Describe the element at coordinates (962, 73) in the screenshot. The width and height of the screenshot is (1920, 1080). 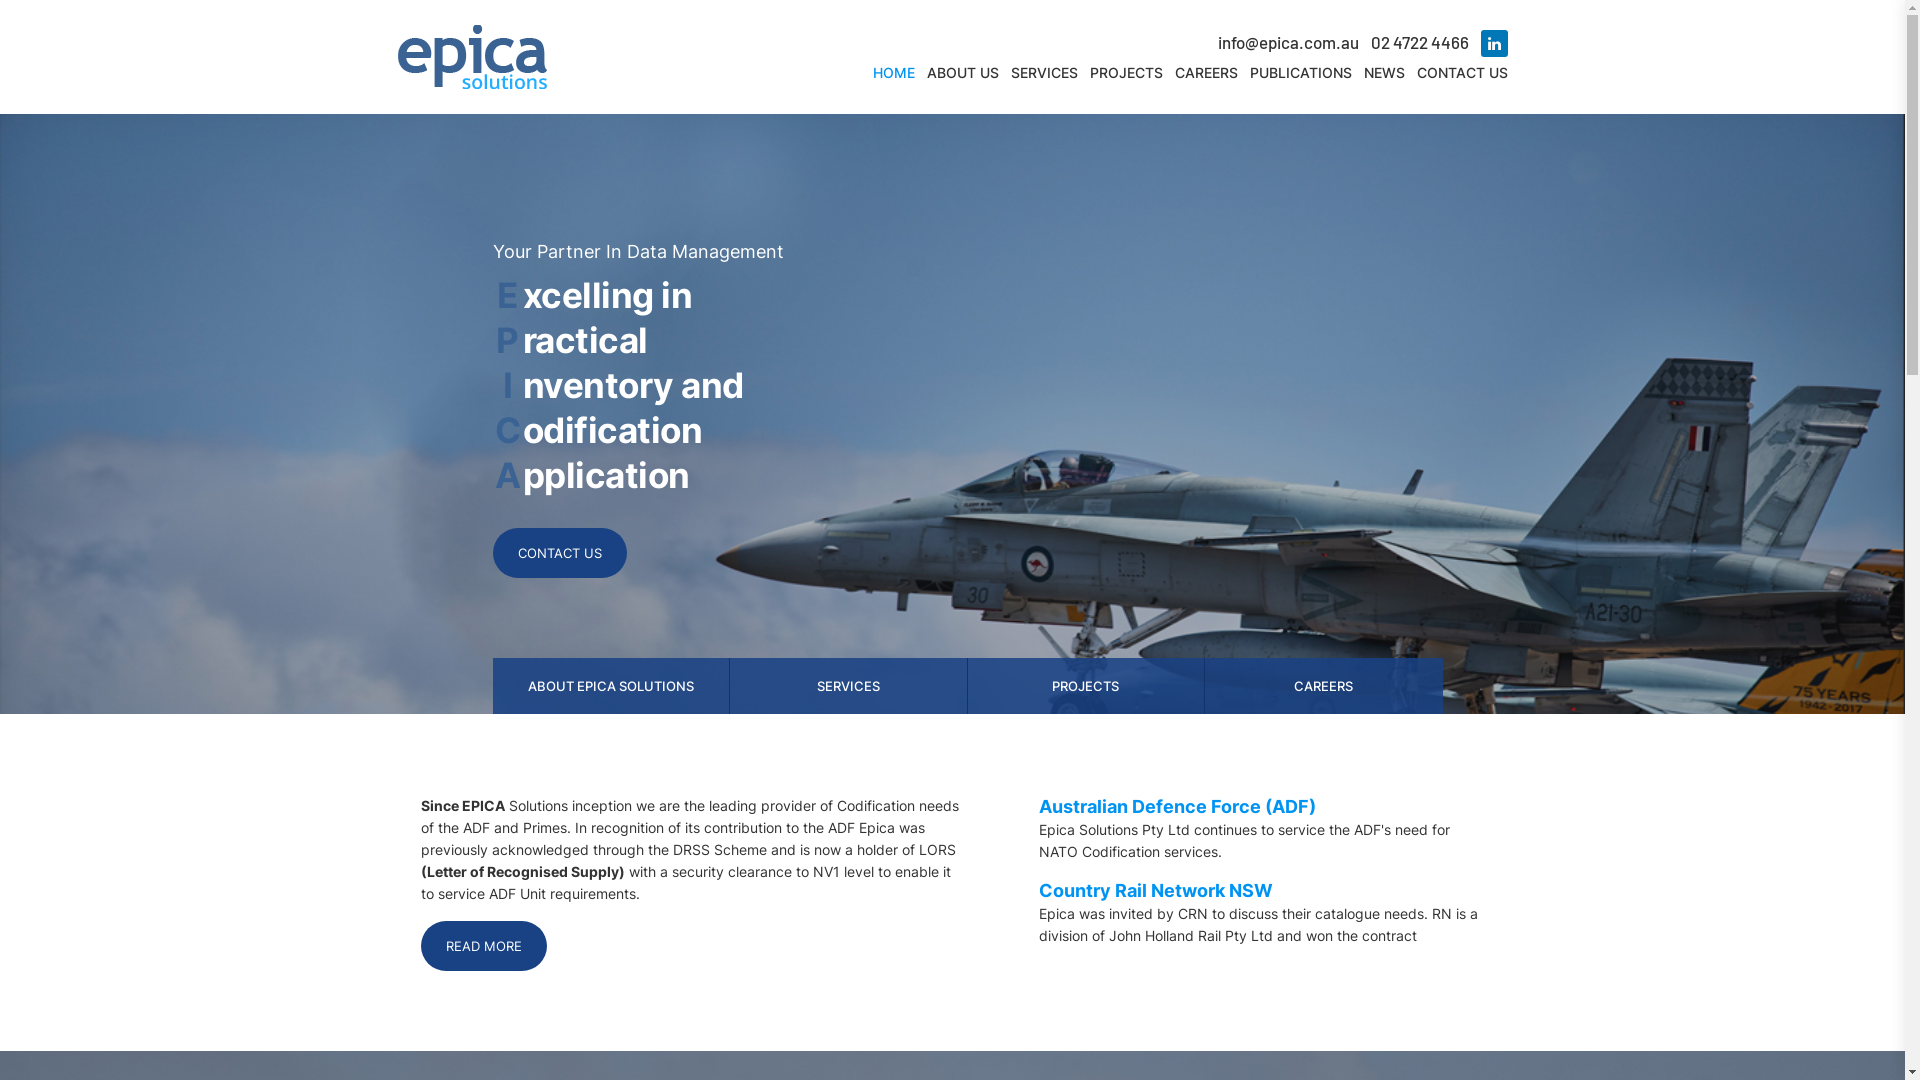
I see `ABOUT US` at that location.